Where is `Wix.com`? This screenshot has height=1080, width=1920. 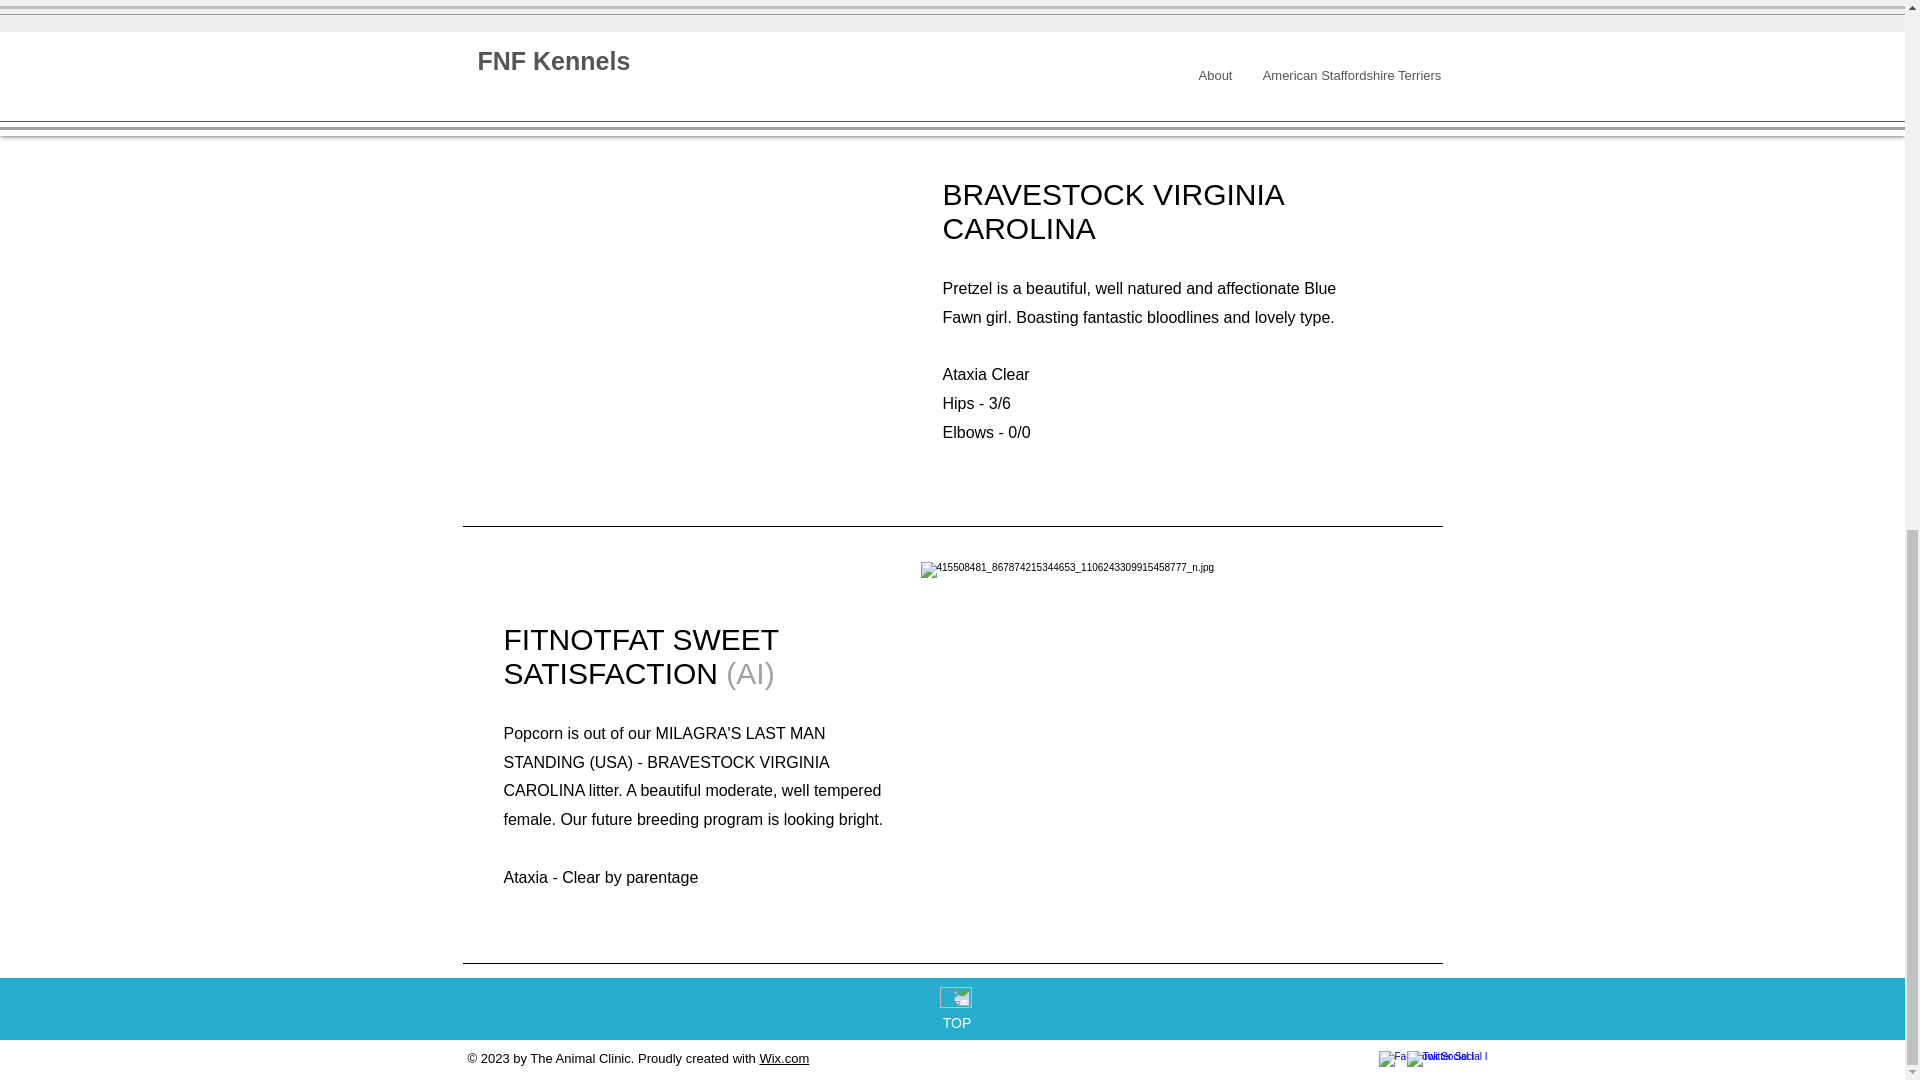 Wix.com is located at coordinates (783, 1058).